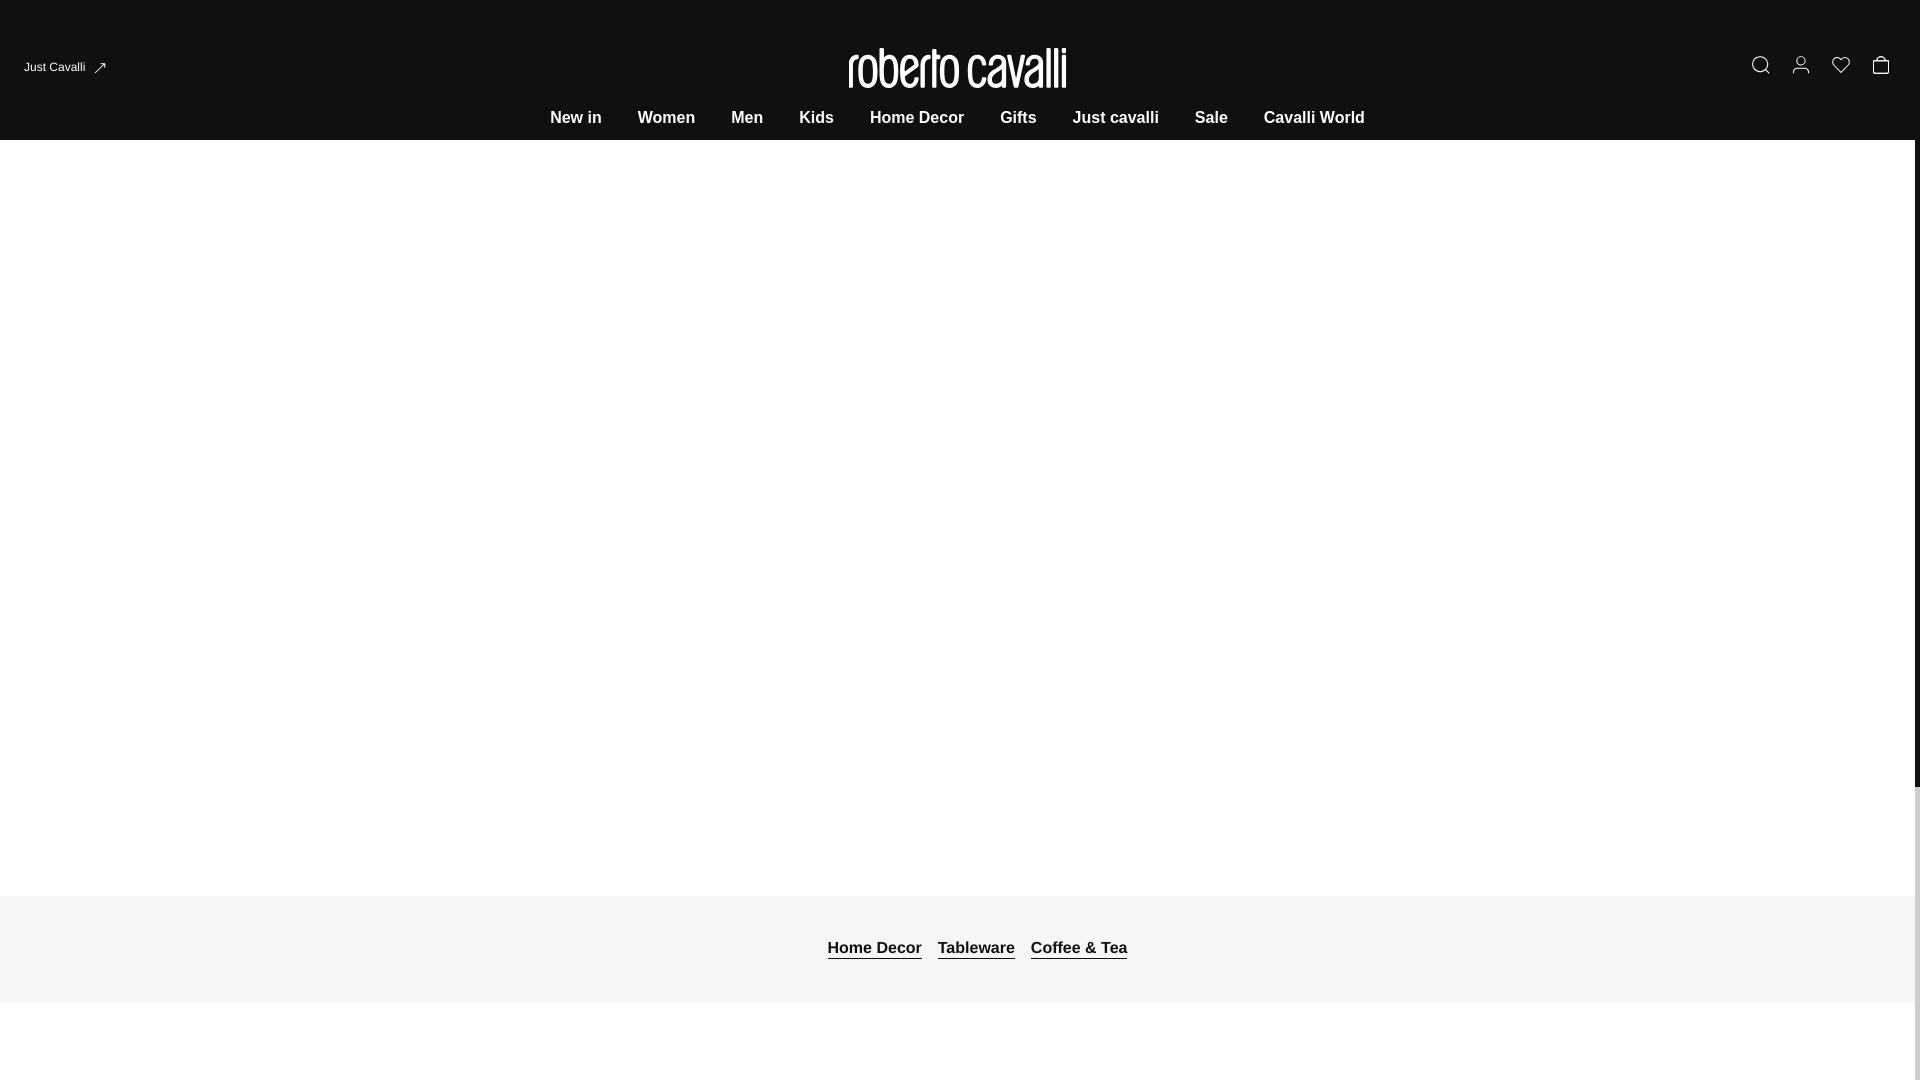  I want to click on Roberto Cavalli, so click(1314, 118).